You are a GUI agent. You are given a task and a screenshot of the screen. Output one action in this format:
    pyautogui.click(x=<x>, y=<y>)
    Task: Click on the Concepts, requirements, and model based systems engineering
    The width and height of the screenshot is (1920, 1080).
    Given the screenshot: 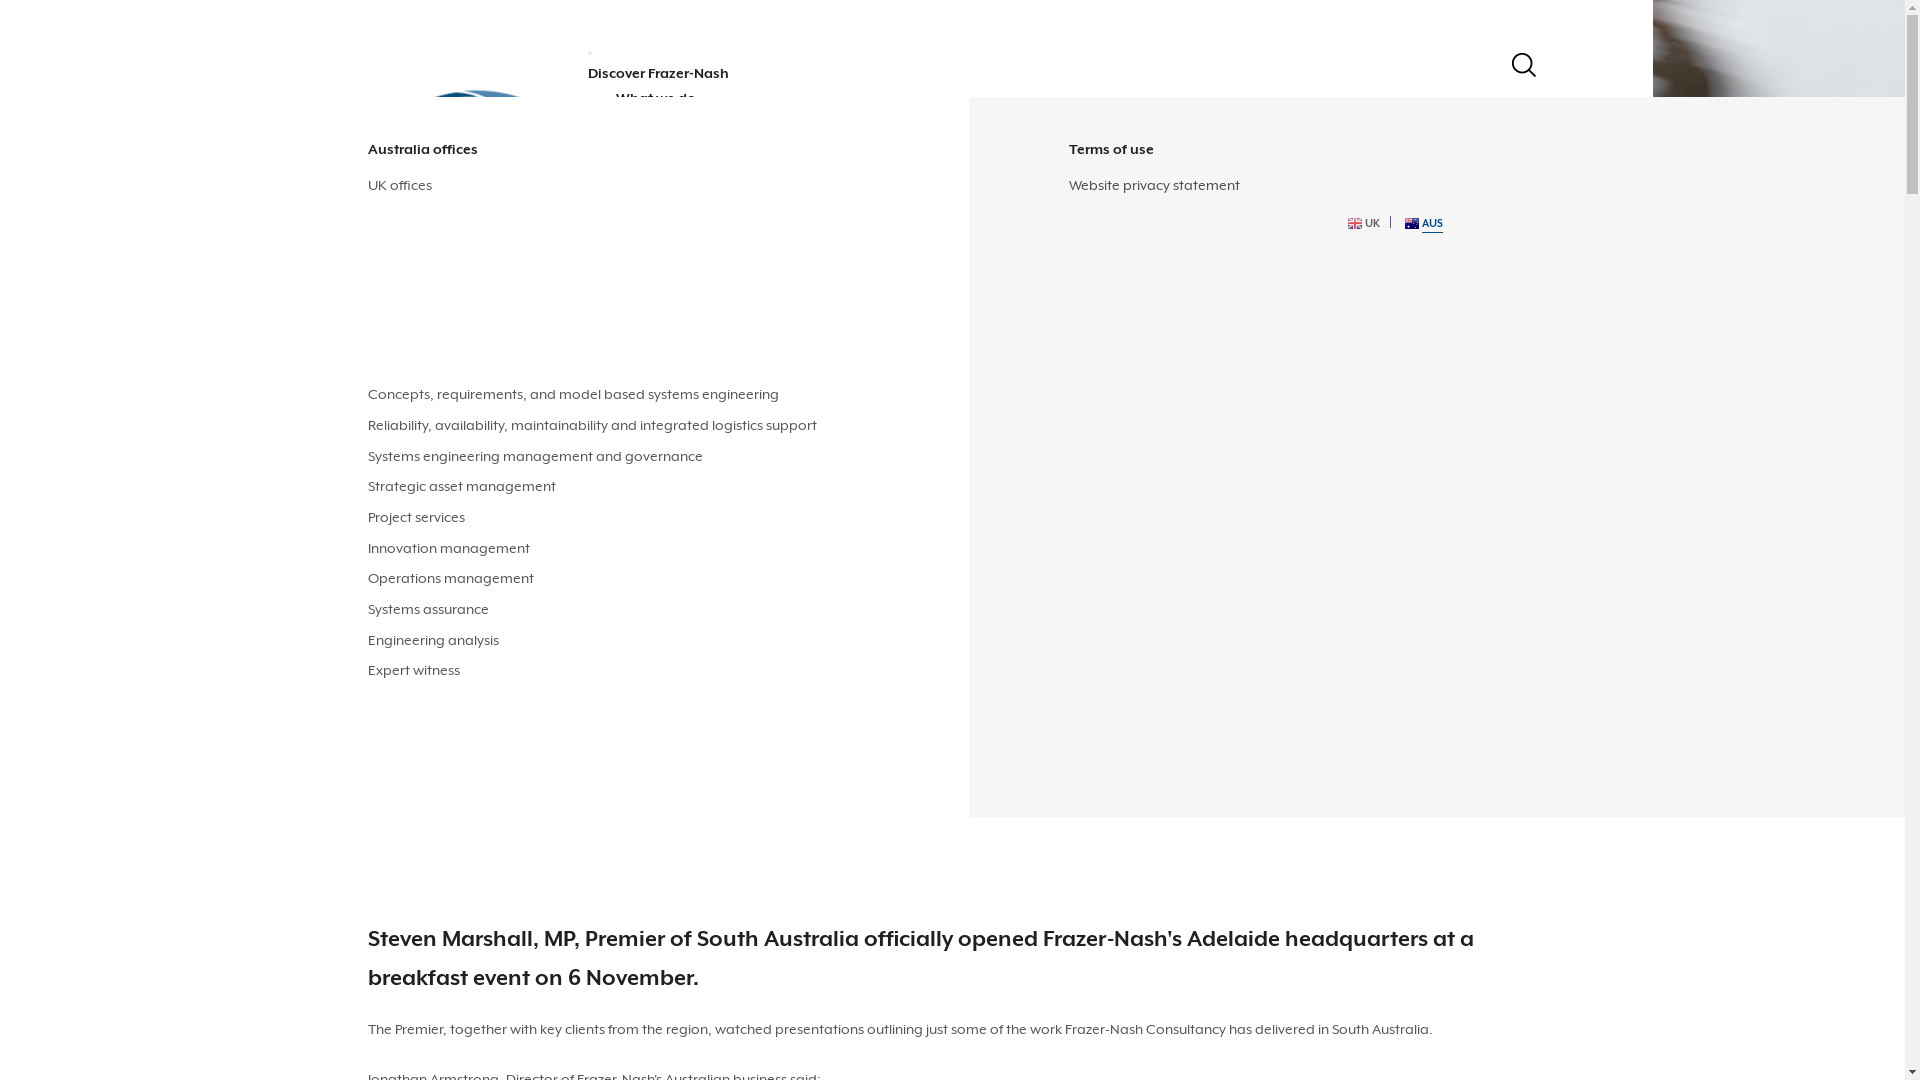 What is the action you would take?
    pyautogui.click(x=574, y=394)
    